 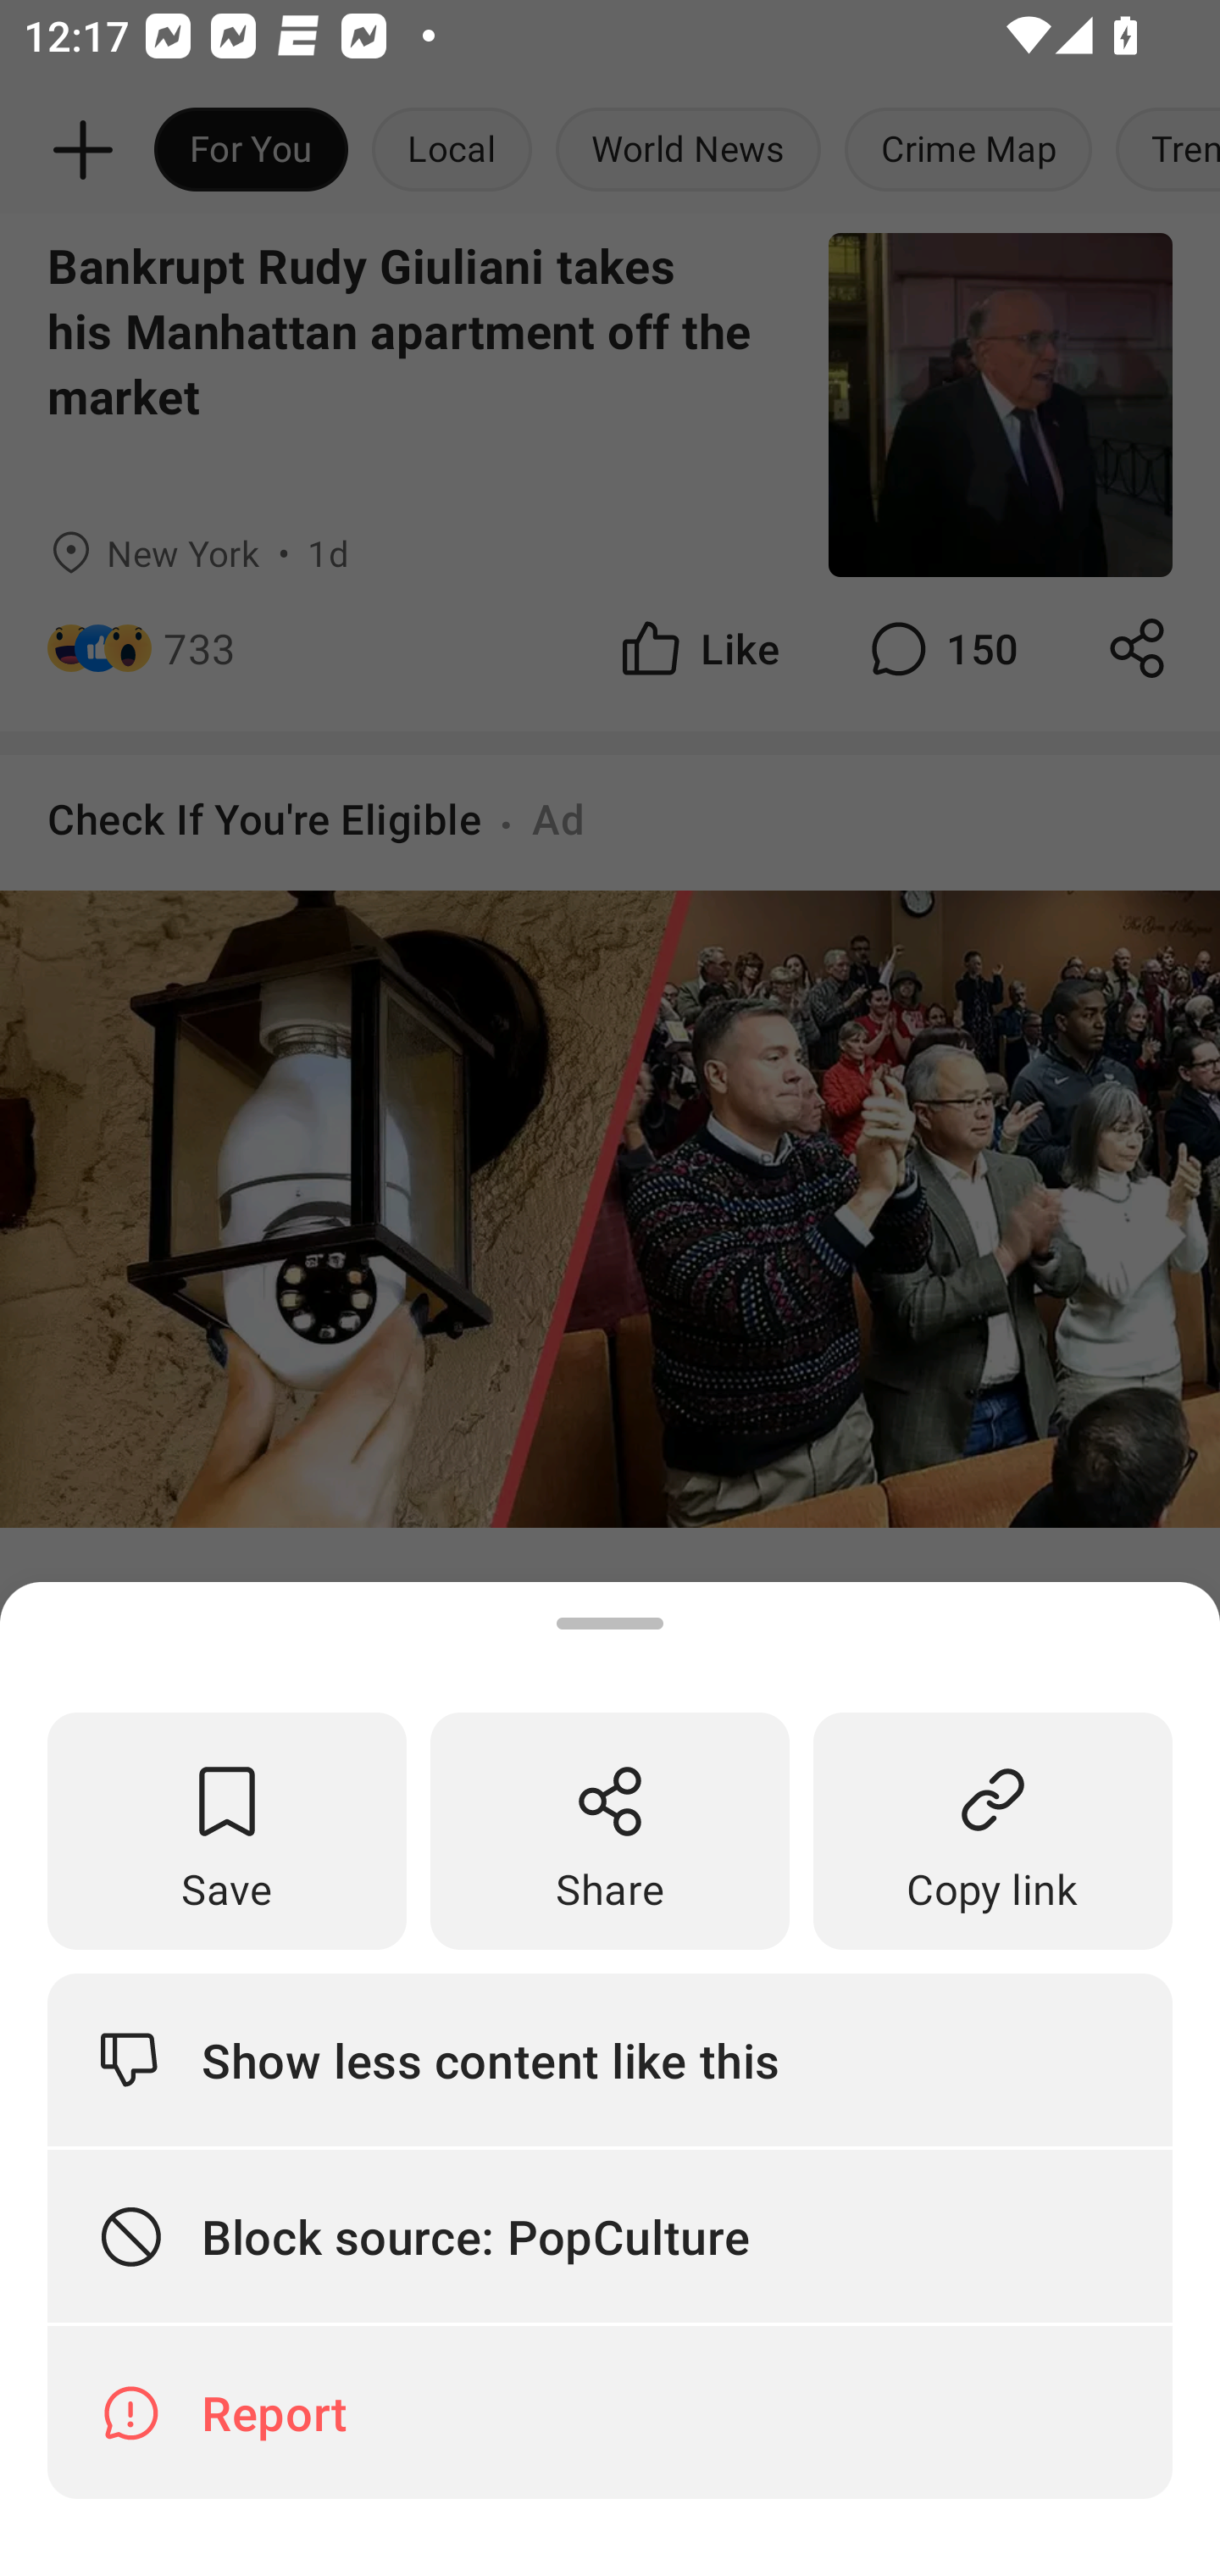 What do you see at coordinates (610, 1831) in the screenshot?
I see `Share` at bounding box center [610, 1831].